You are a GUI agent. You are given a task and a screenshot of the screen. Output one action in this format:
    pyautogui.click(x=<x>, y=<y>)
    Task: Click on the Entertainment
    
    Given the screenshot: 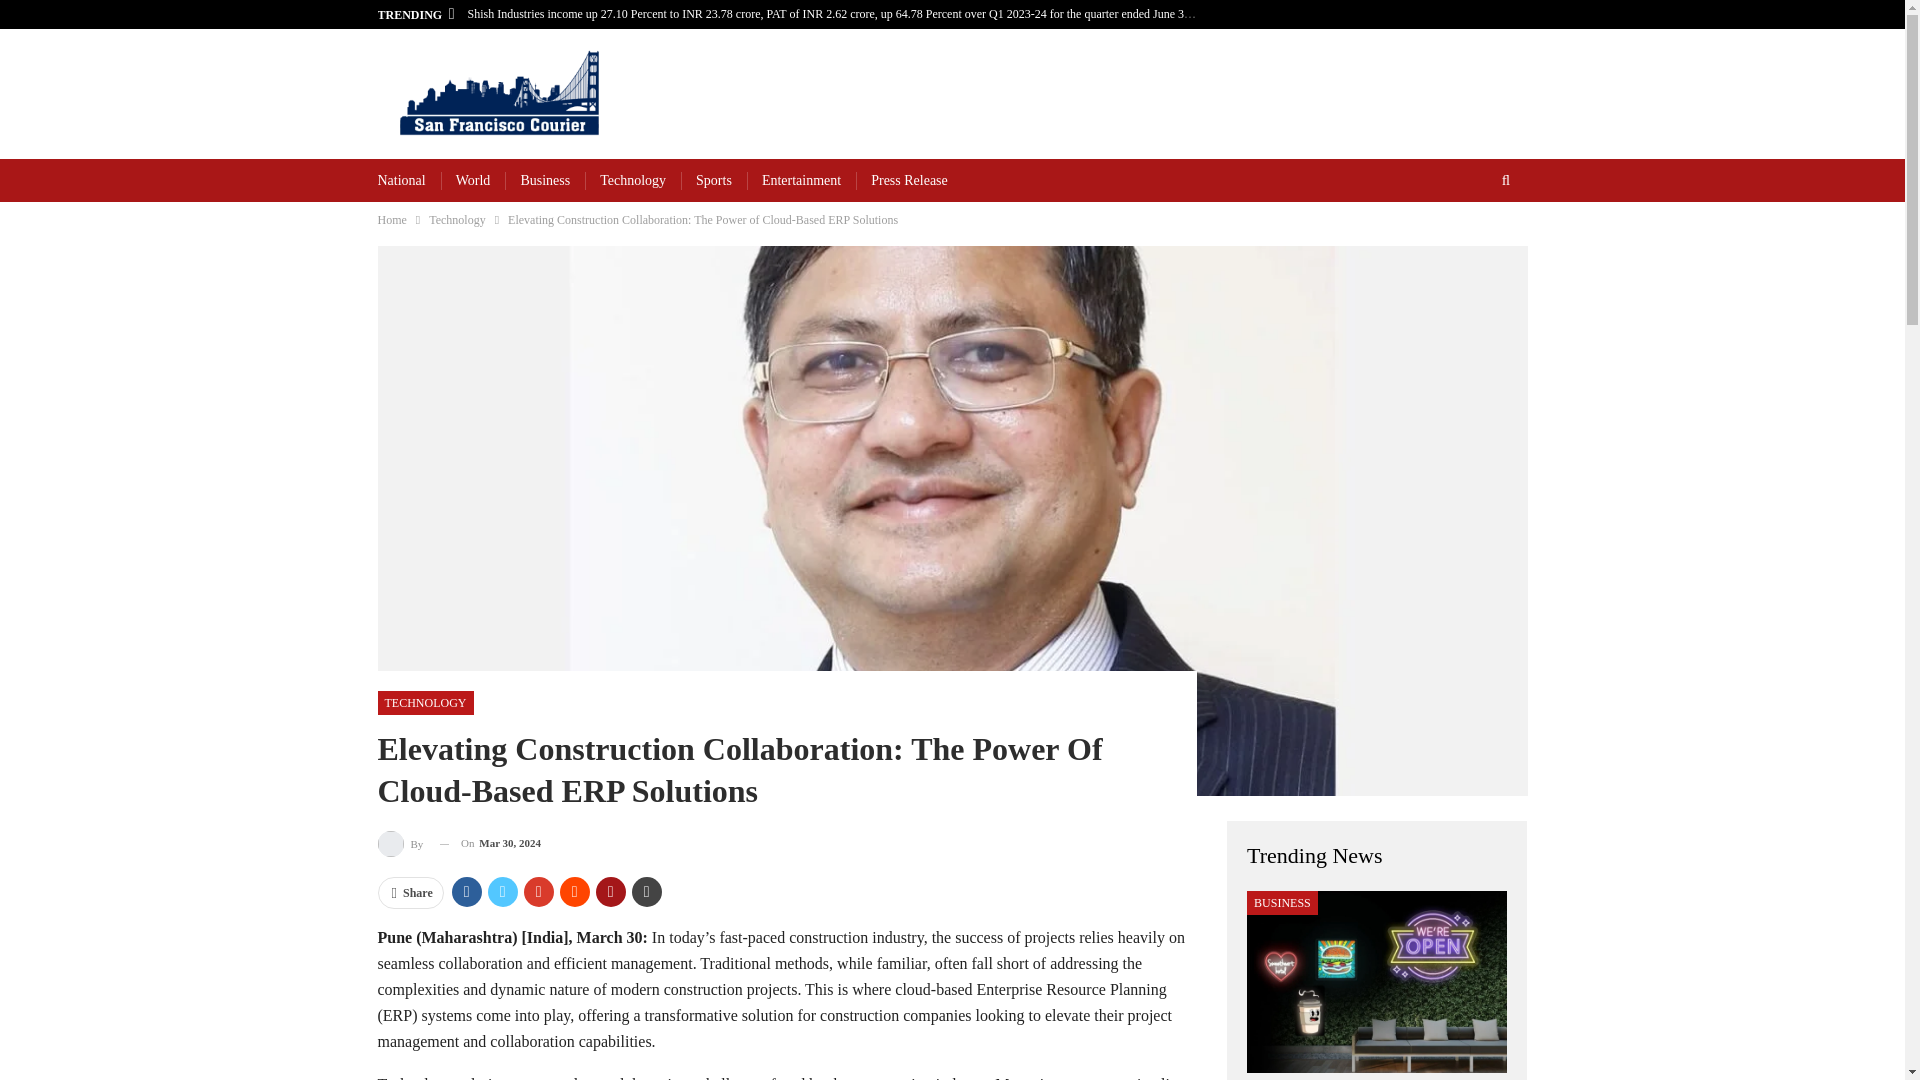 What is the action you would take?
    pyautogui.click(x=801, y=180)
    